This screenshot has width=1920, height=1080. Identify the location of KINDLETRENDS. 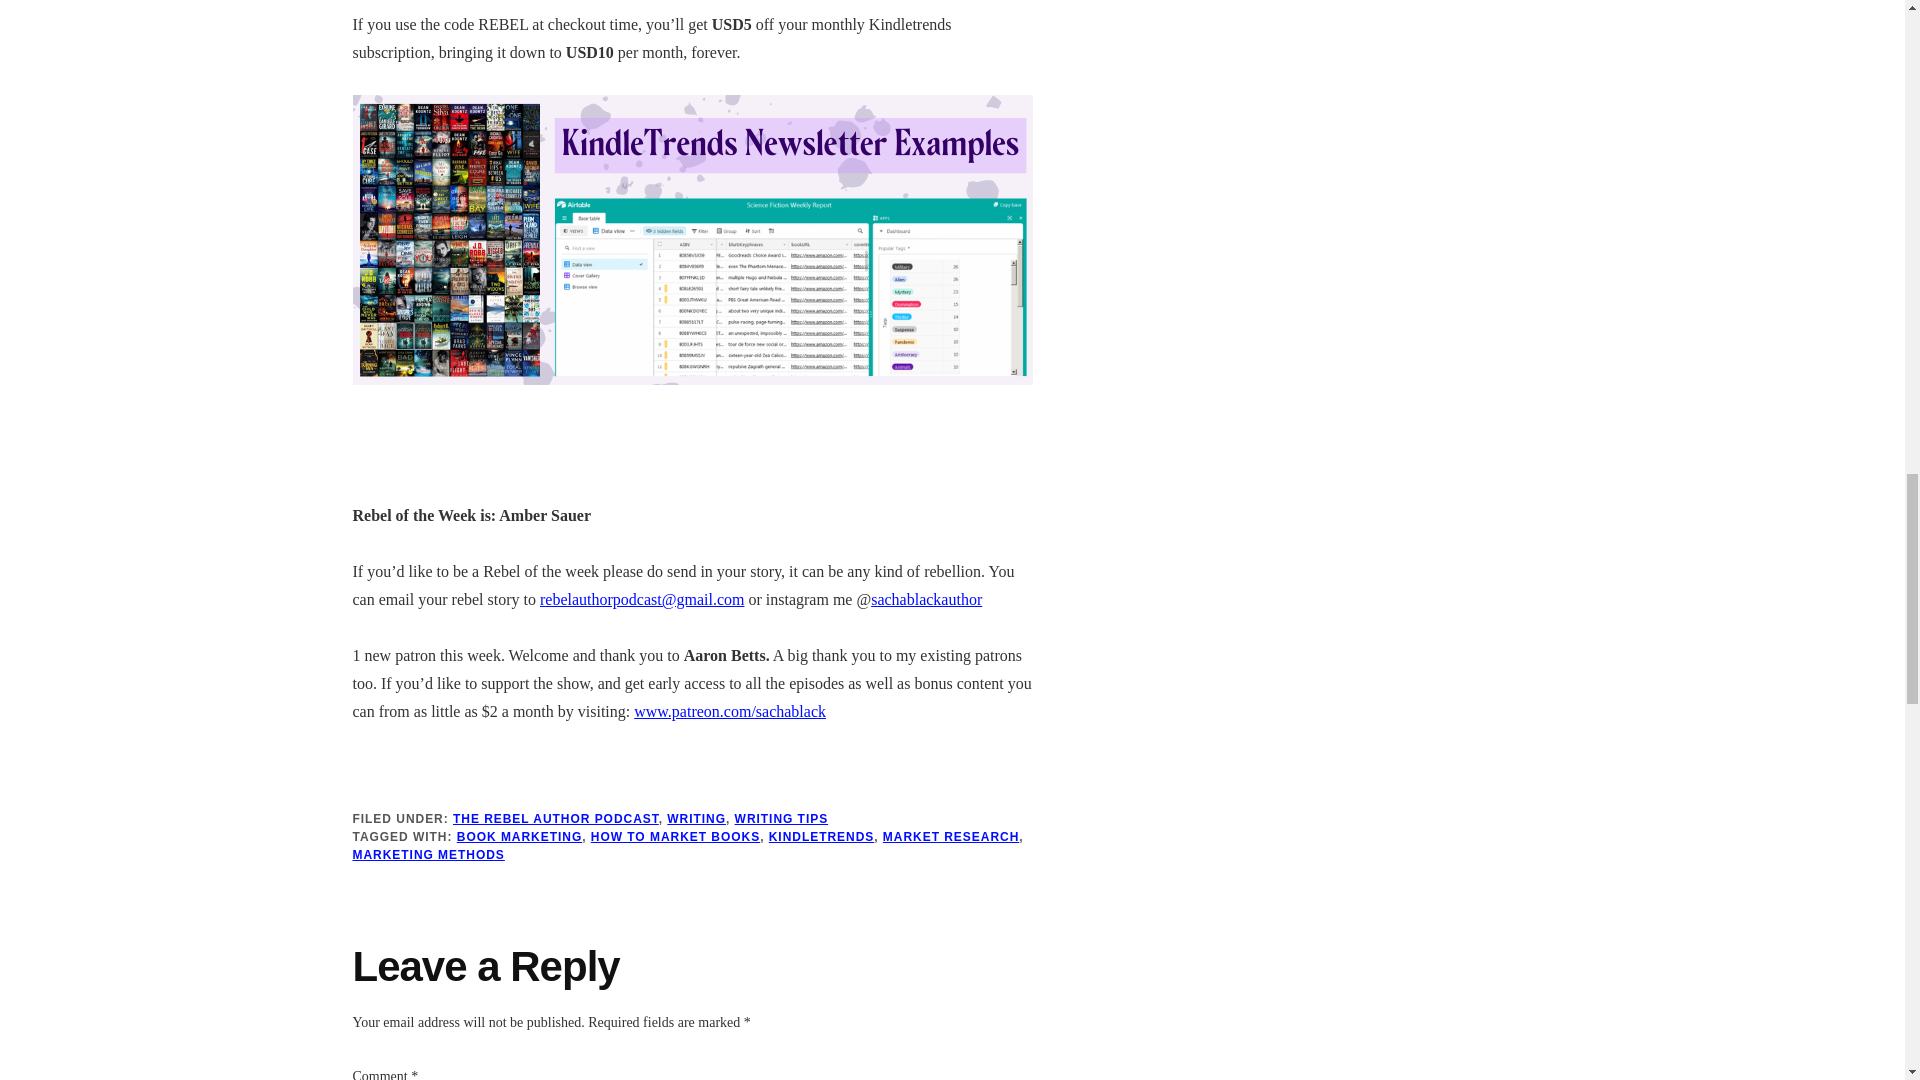
(822, 836).